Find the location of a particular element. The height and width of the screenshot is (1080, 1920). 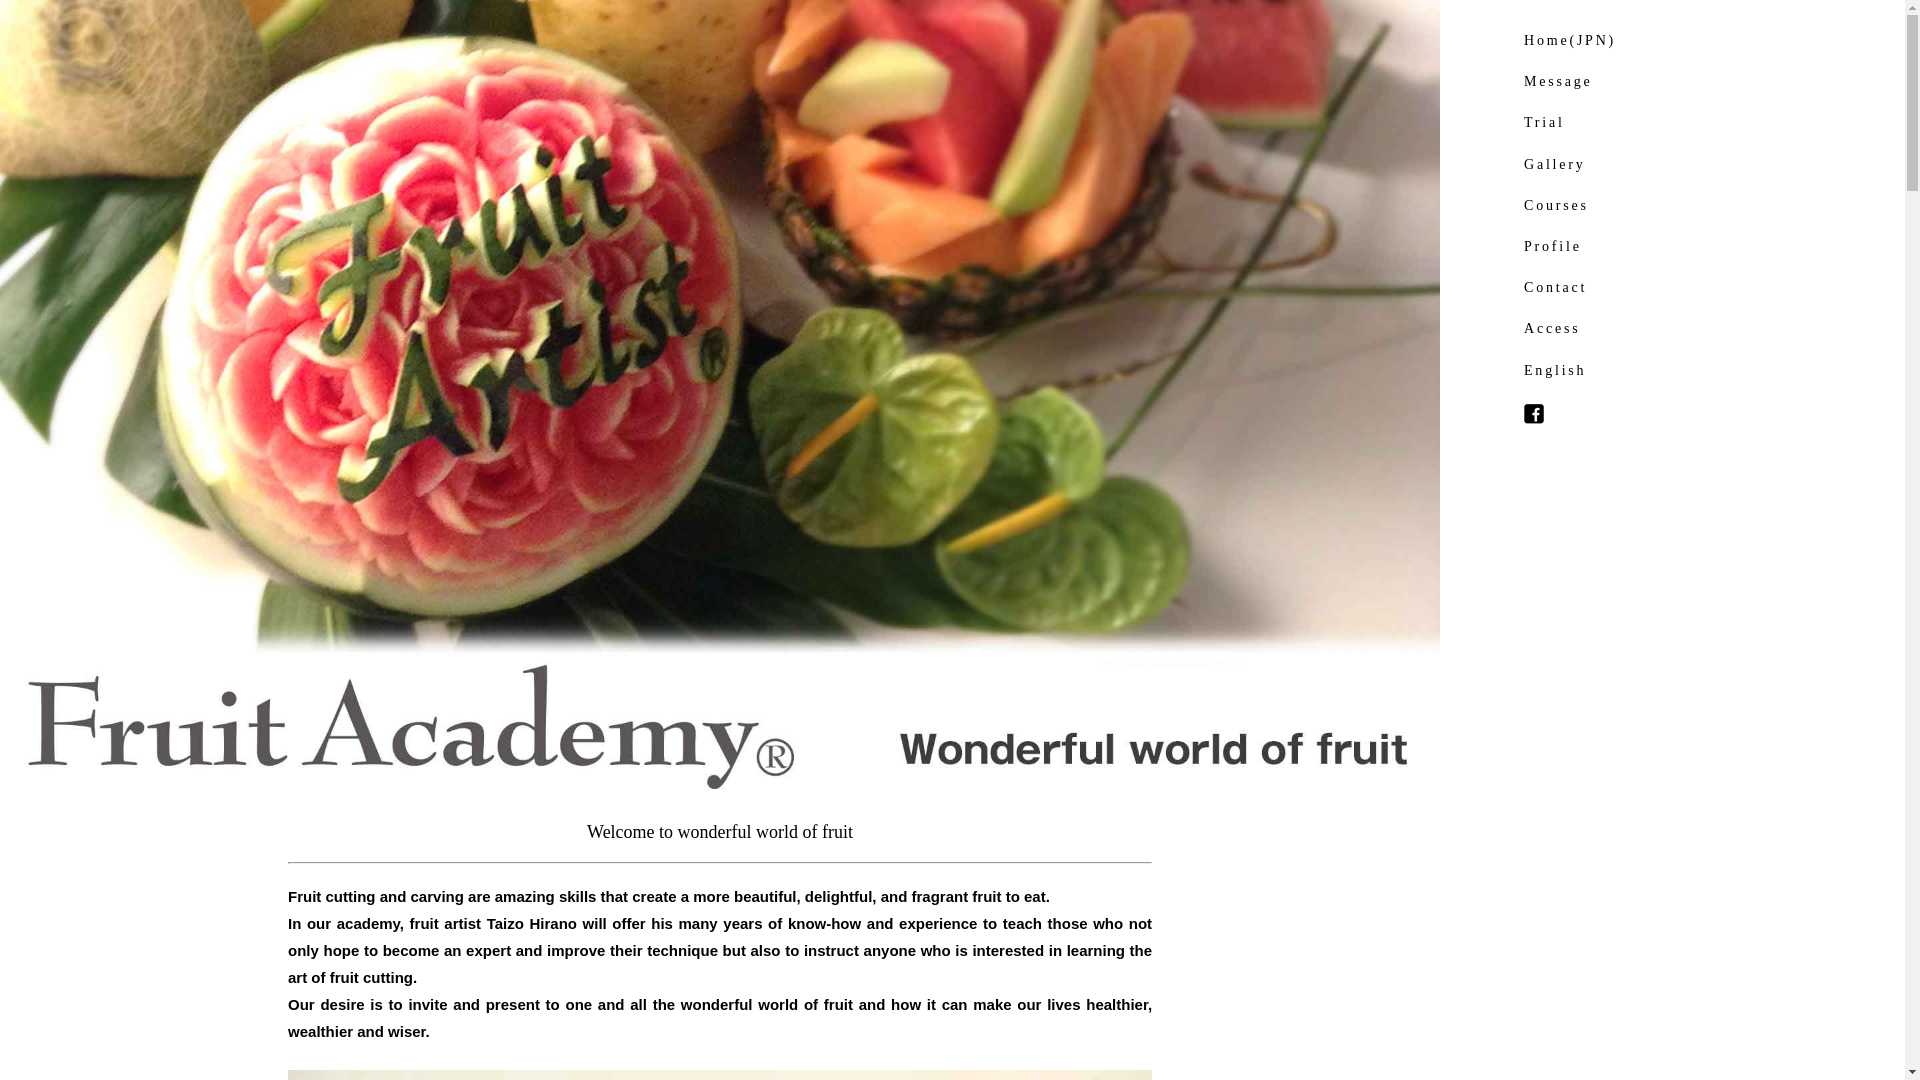

Message is located at coordinates (1558, 81).